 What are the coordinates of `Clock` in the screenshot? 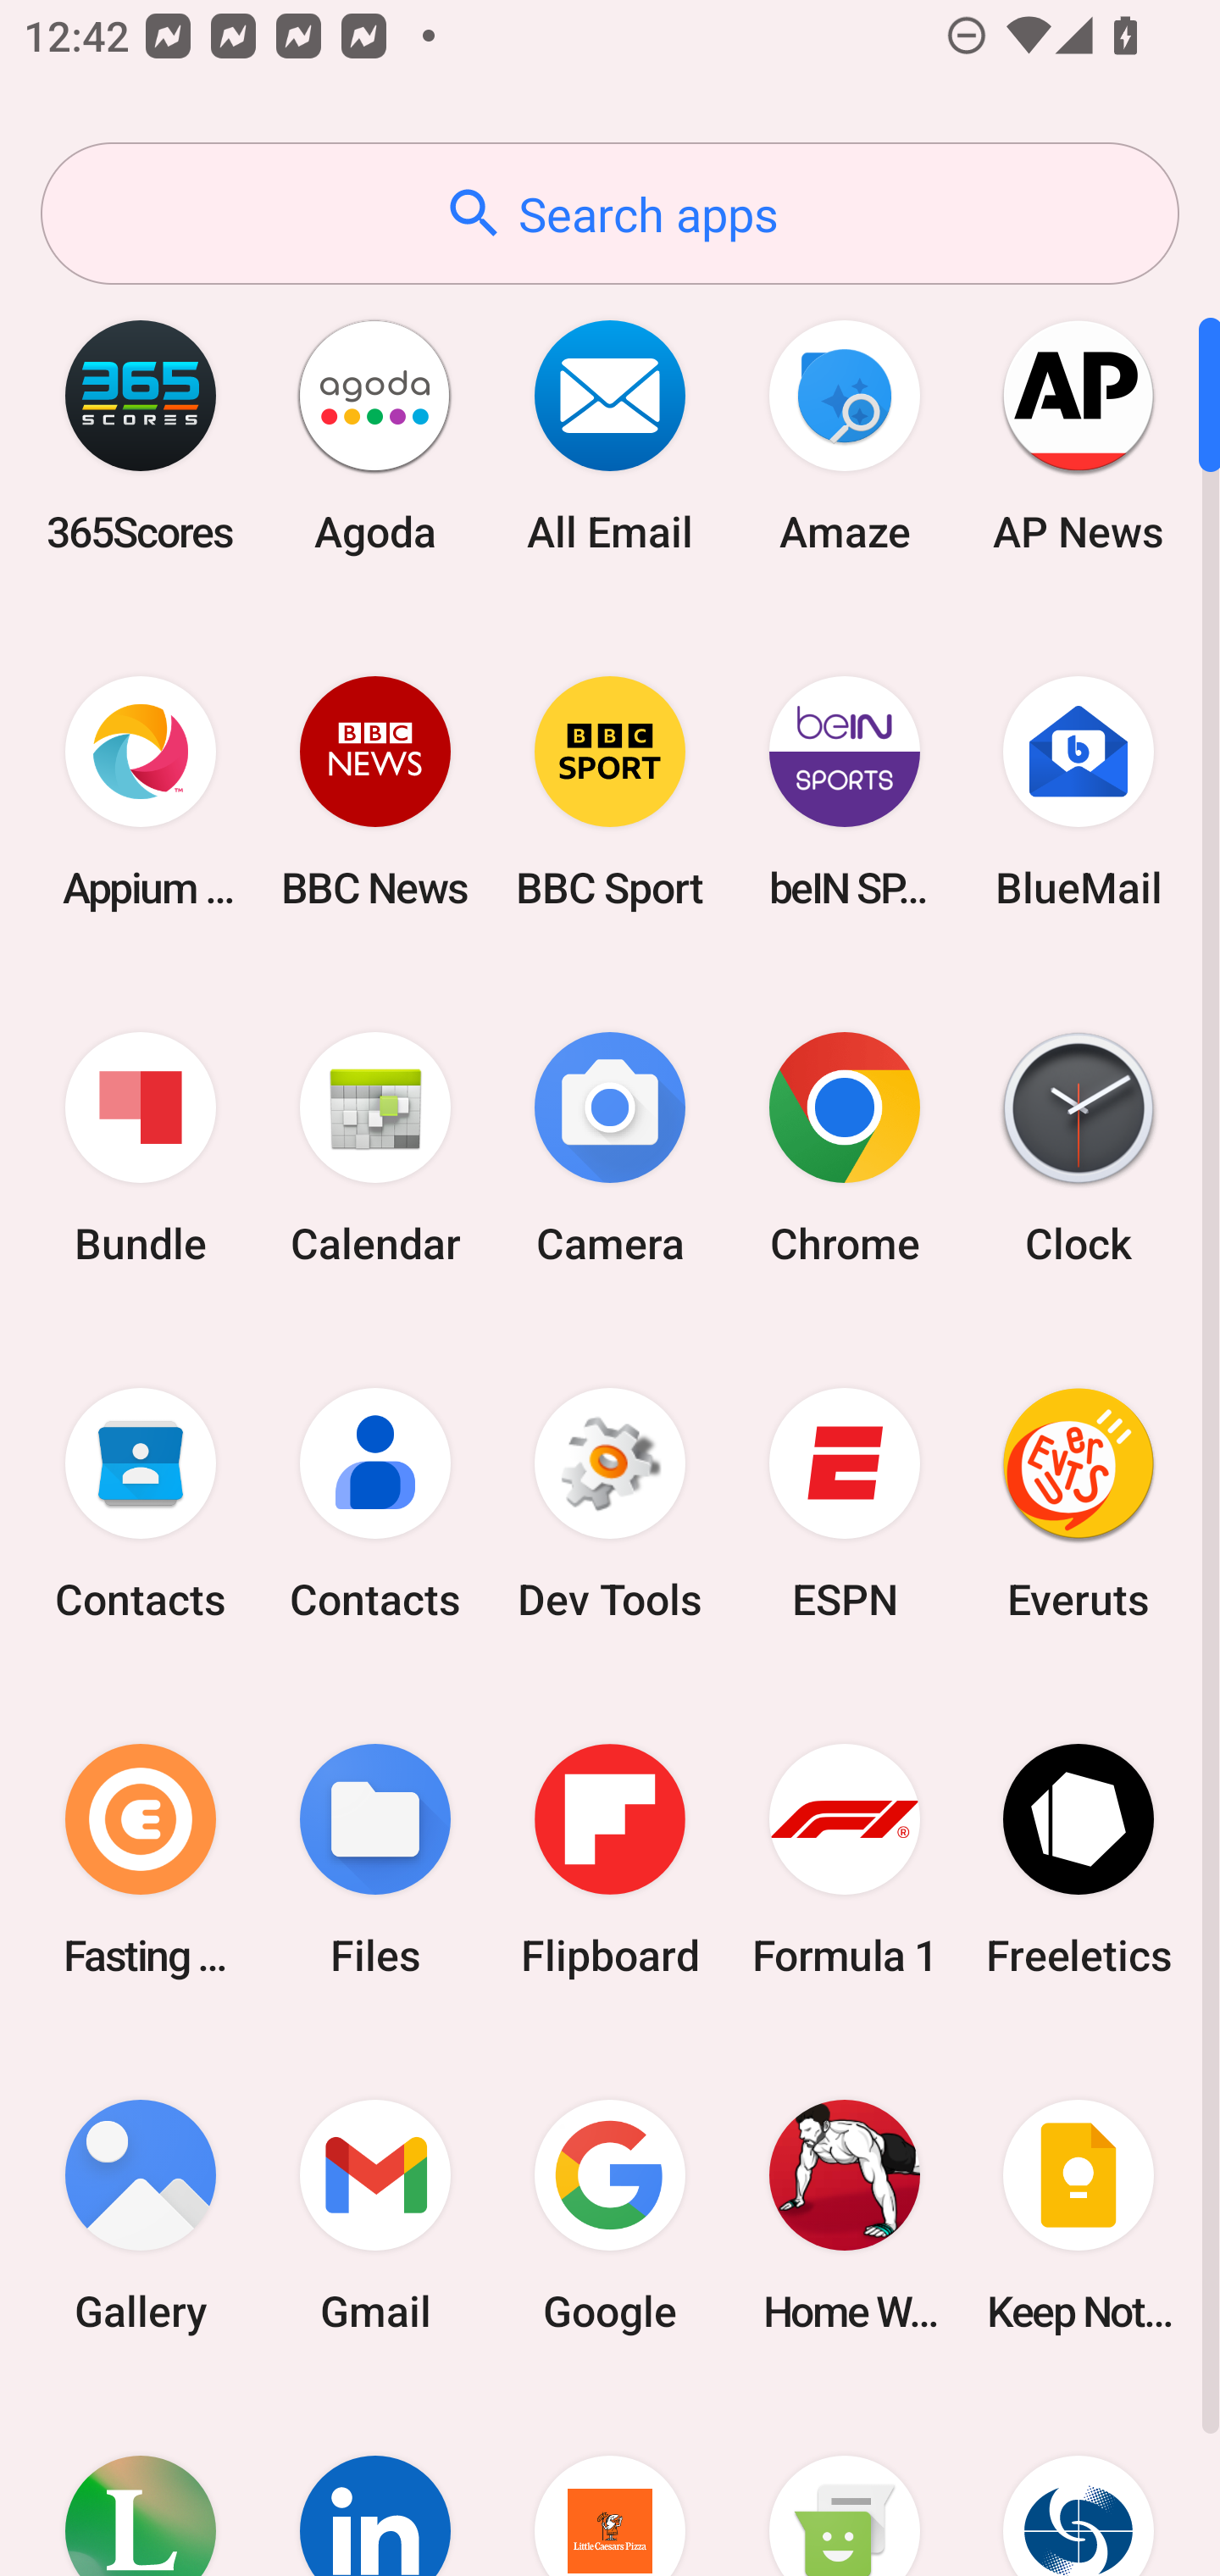 It's located at (1079, 1149).